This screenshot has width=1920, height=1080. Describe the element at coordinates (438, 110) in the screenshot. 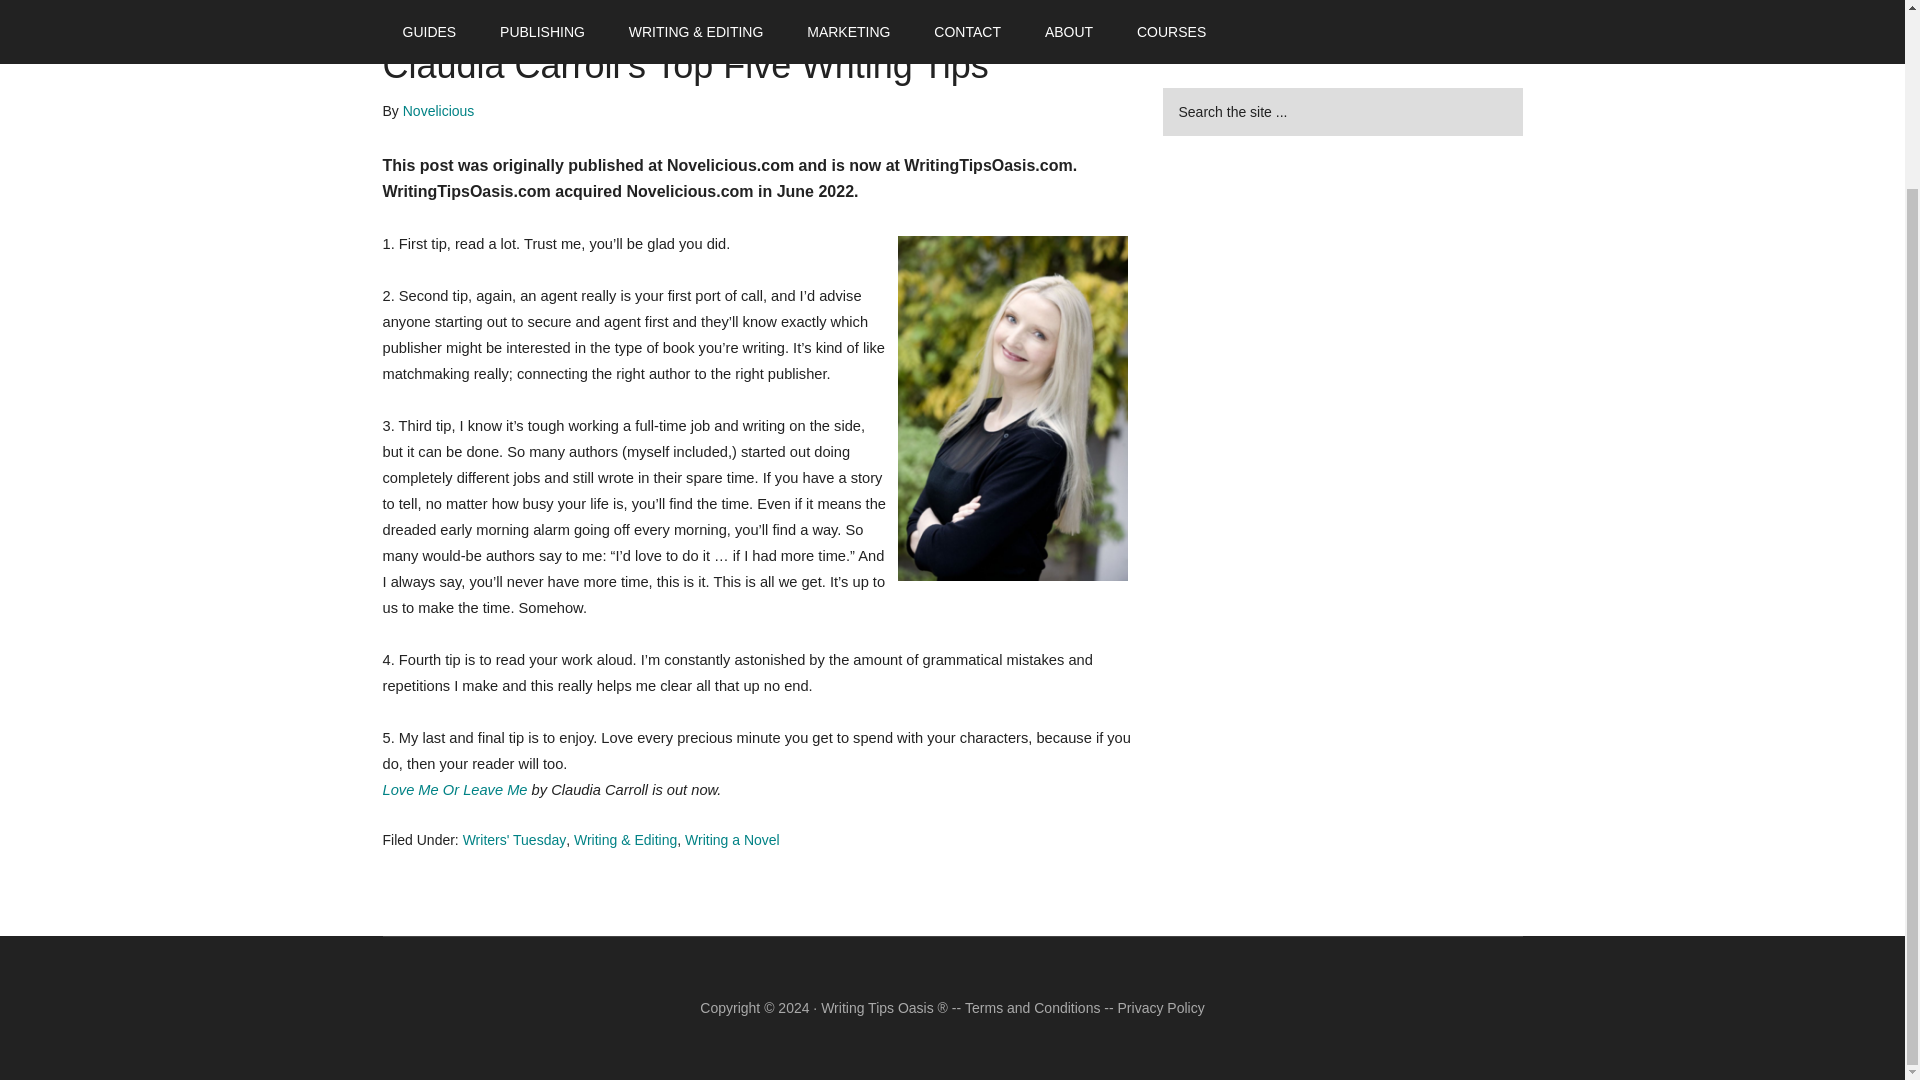

I see `Novelicious` at that location.